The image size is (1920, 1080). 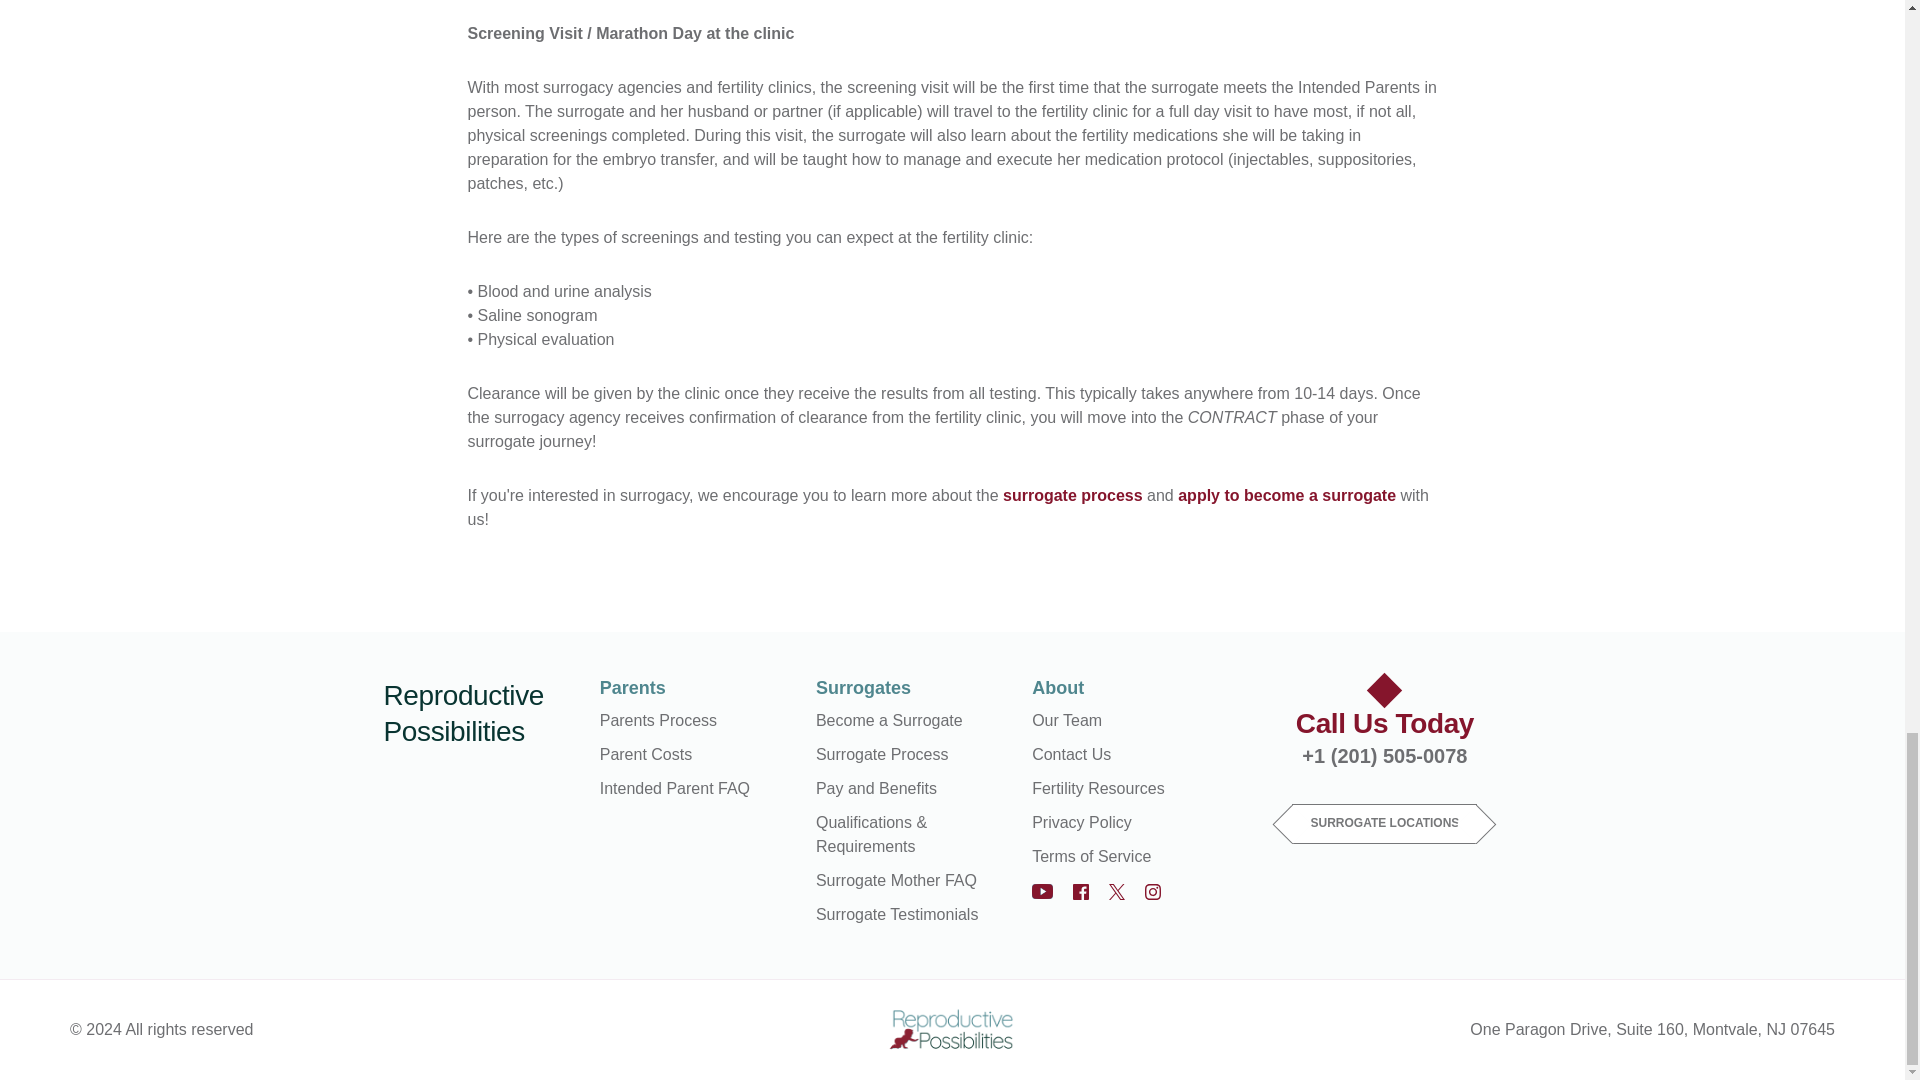 I want to click on Reproductive Possibilities, so click(x=482, y=714).